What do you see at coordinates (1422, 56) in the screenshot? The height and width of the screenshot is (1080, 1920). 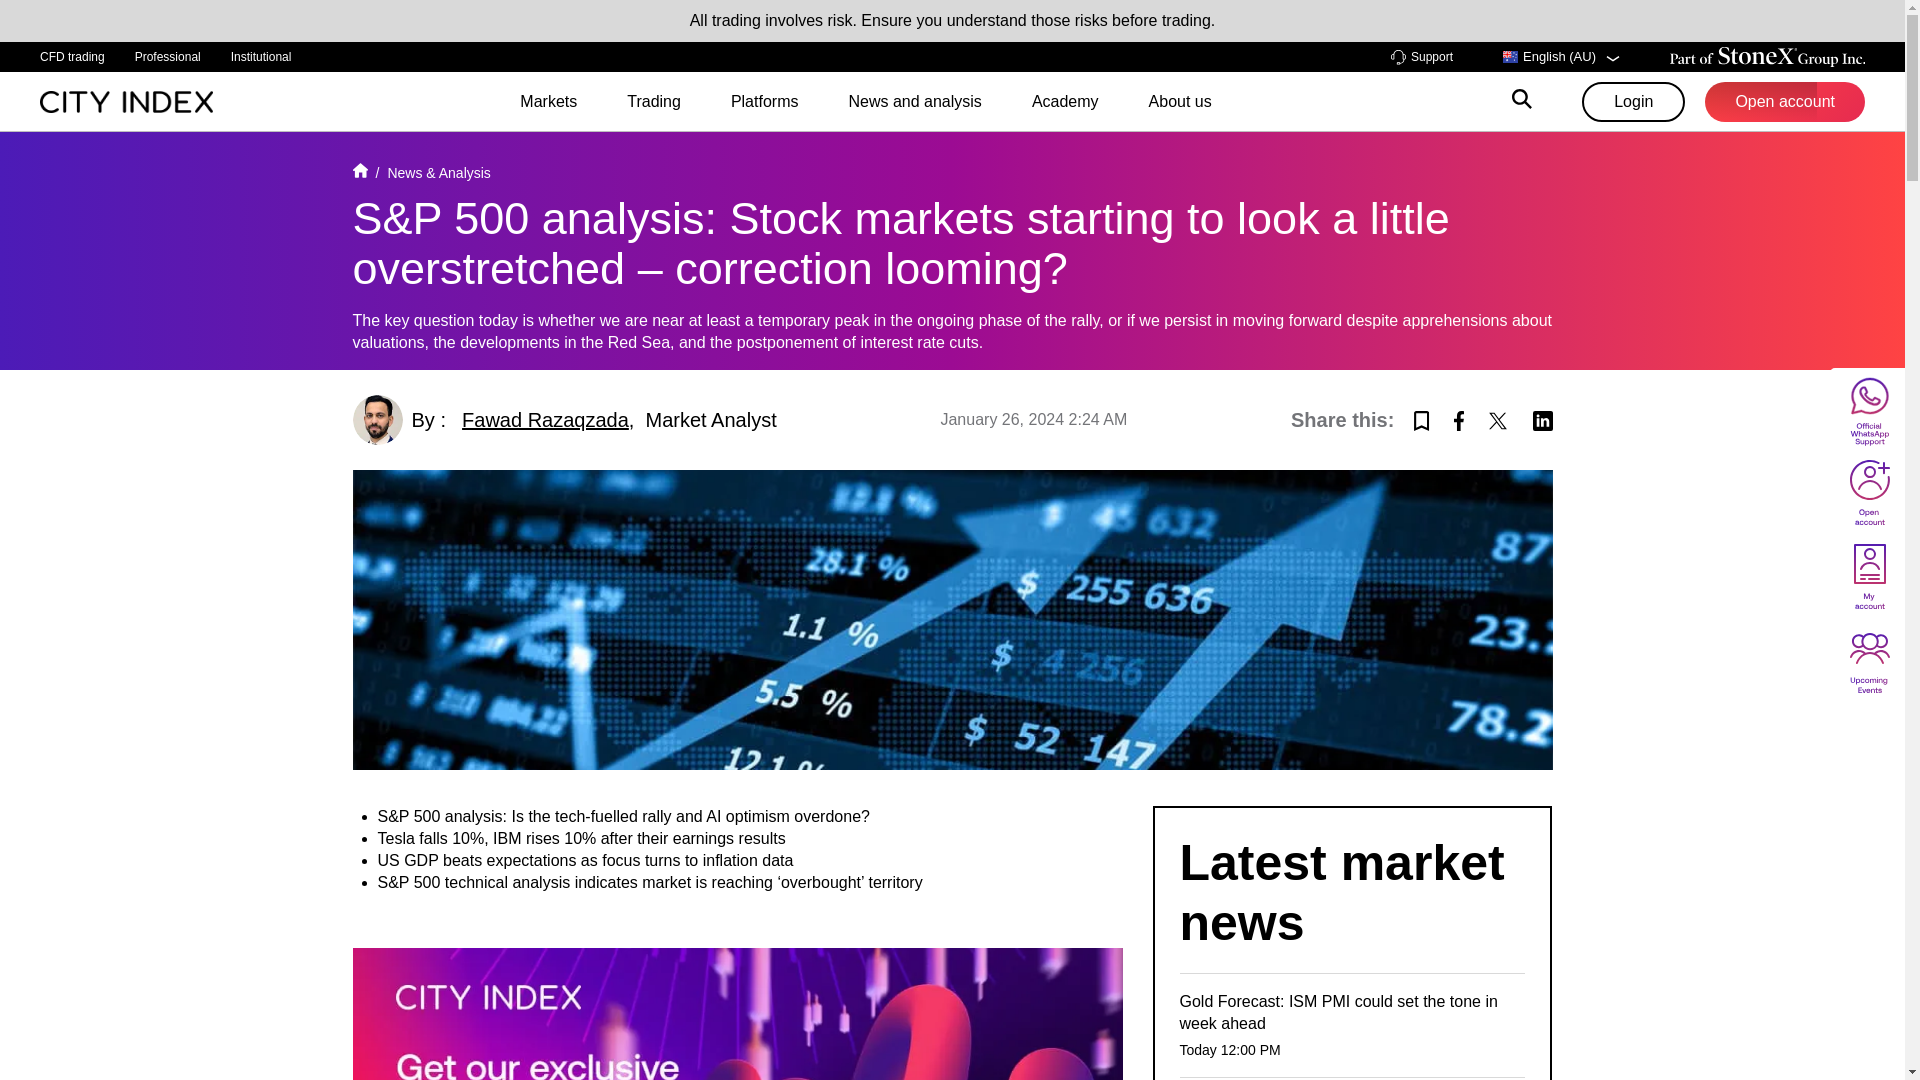 I see `Support` at bounding box center [1422, 56].